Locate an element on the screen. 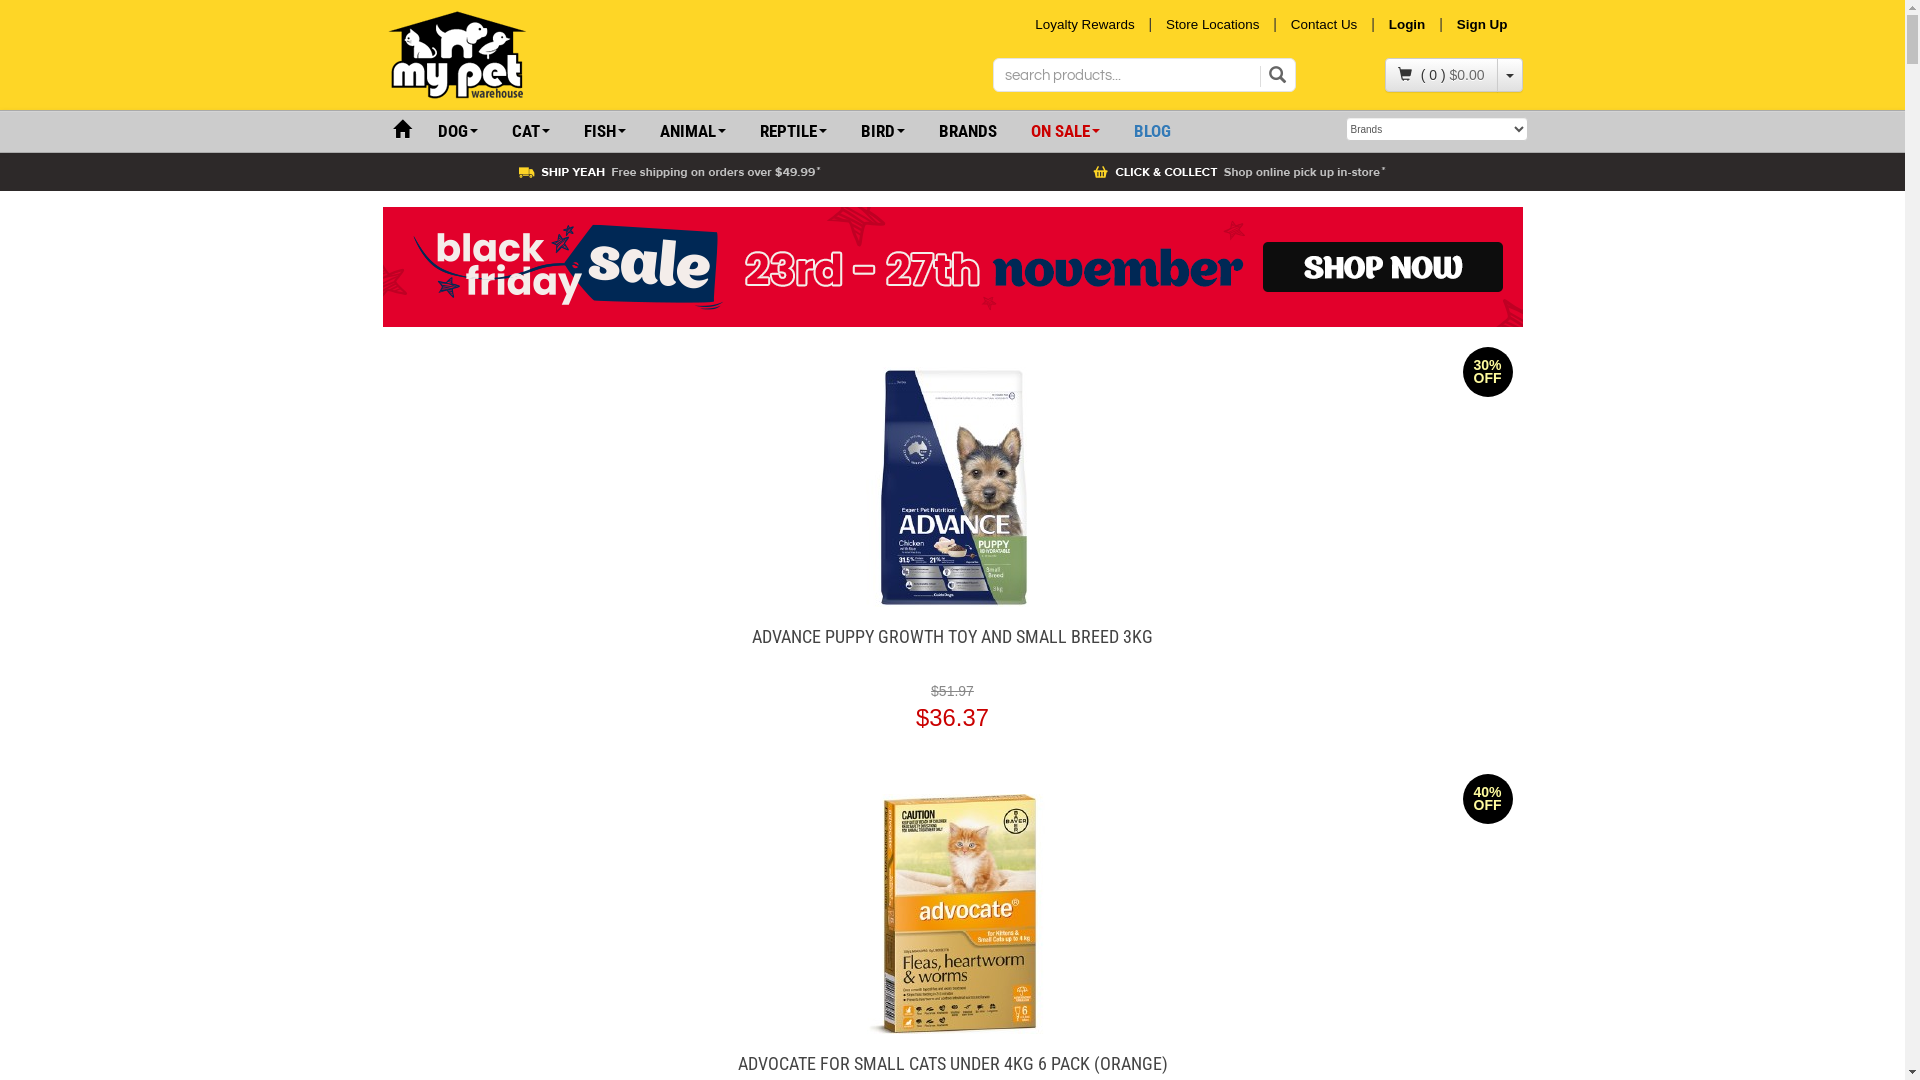 This screenshot has width=1920, height=1080. DOG is located at coordinates (456, 132).